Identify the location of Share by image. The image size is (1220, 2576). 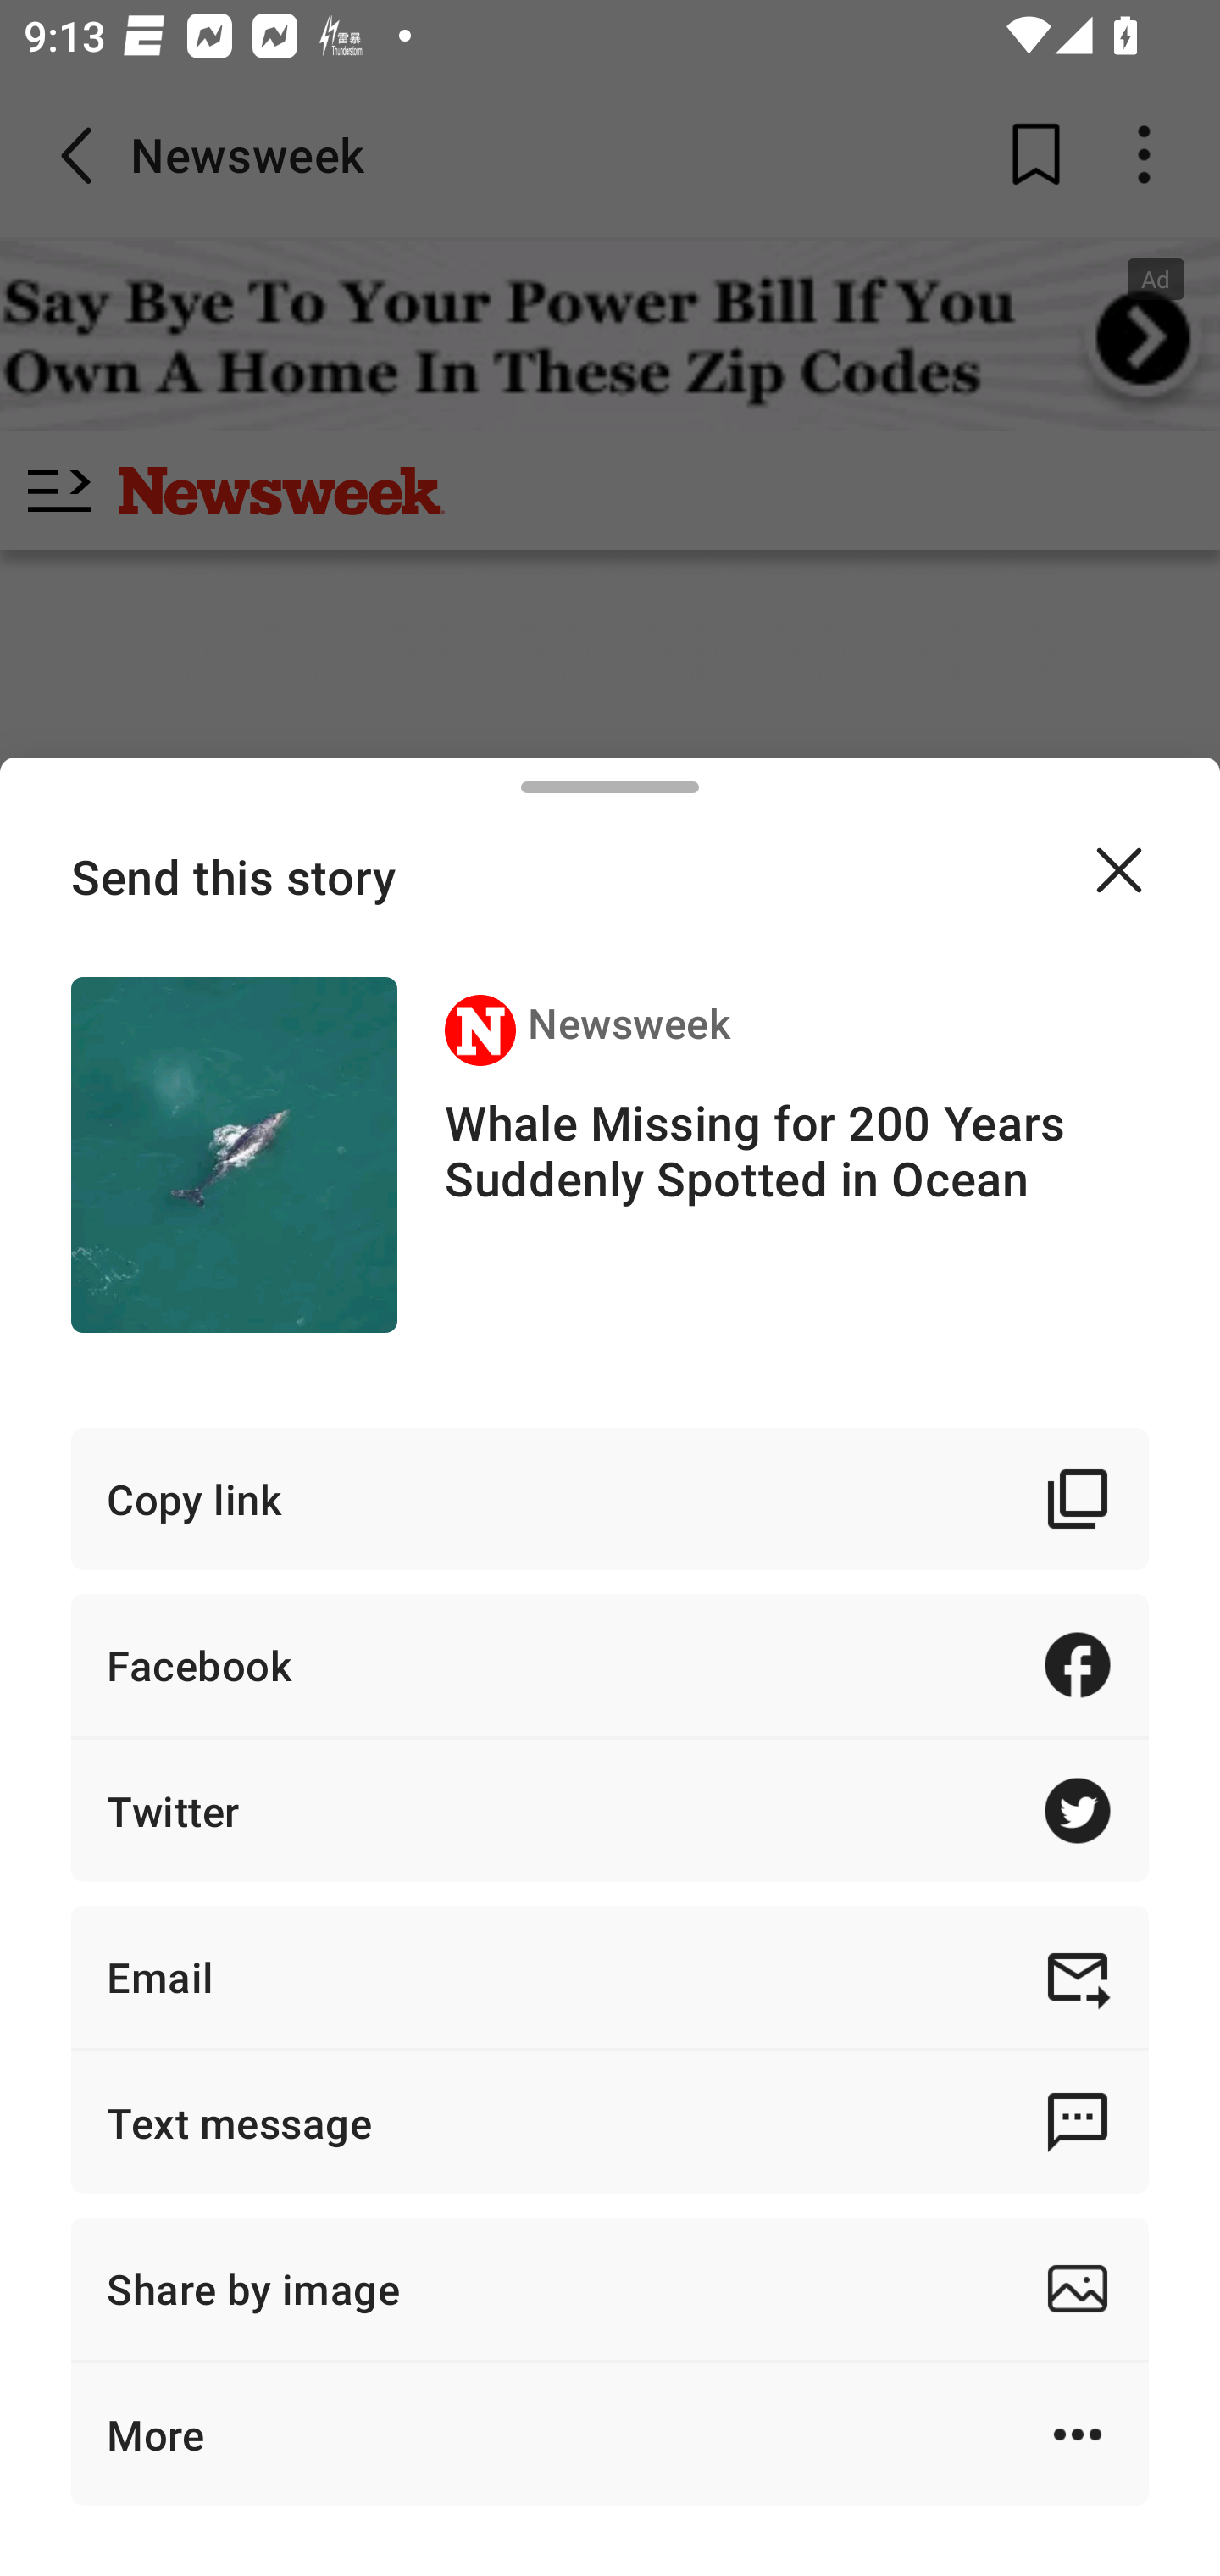
(610, 2288).